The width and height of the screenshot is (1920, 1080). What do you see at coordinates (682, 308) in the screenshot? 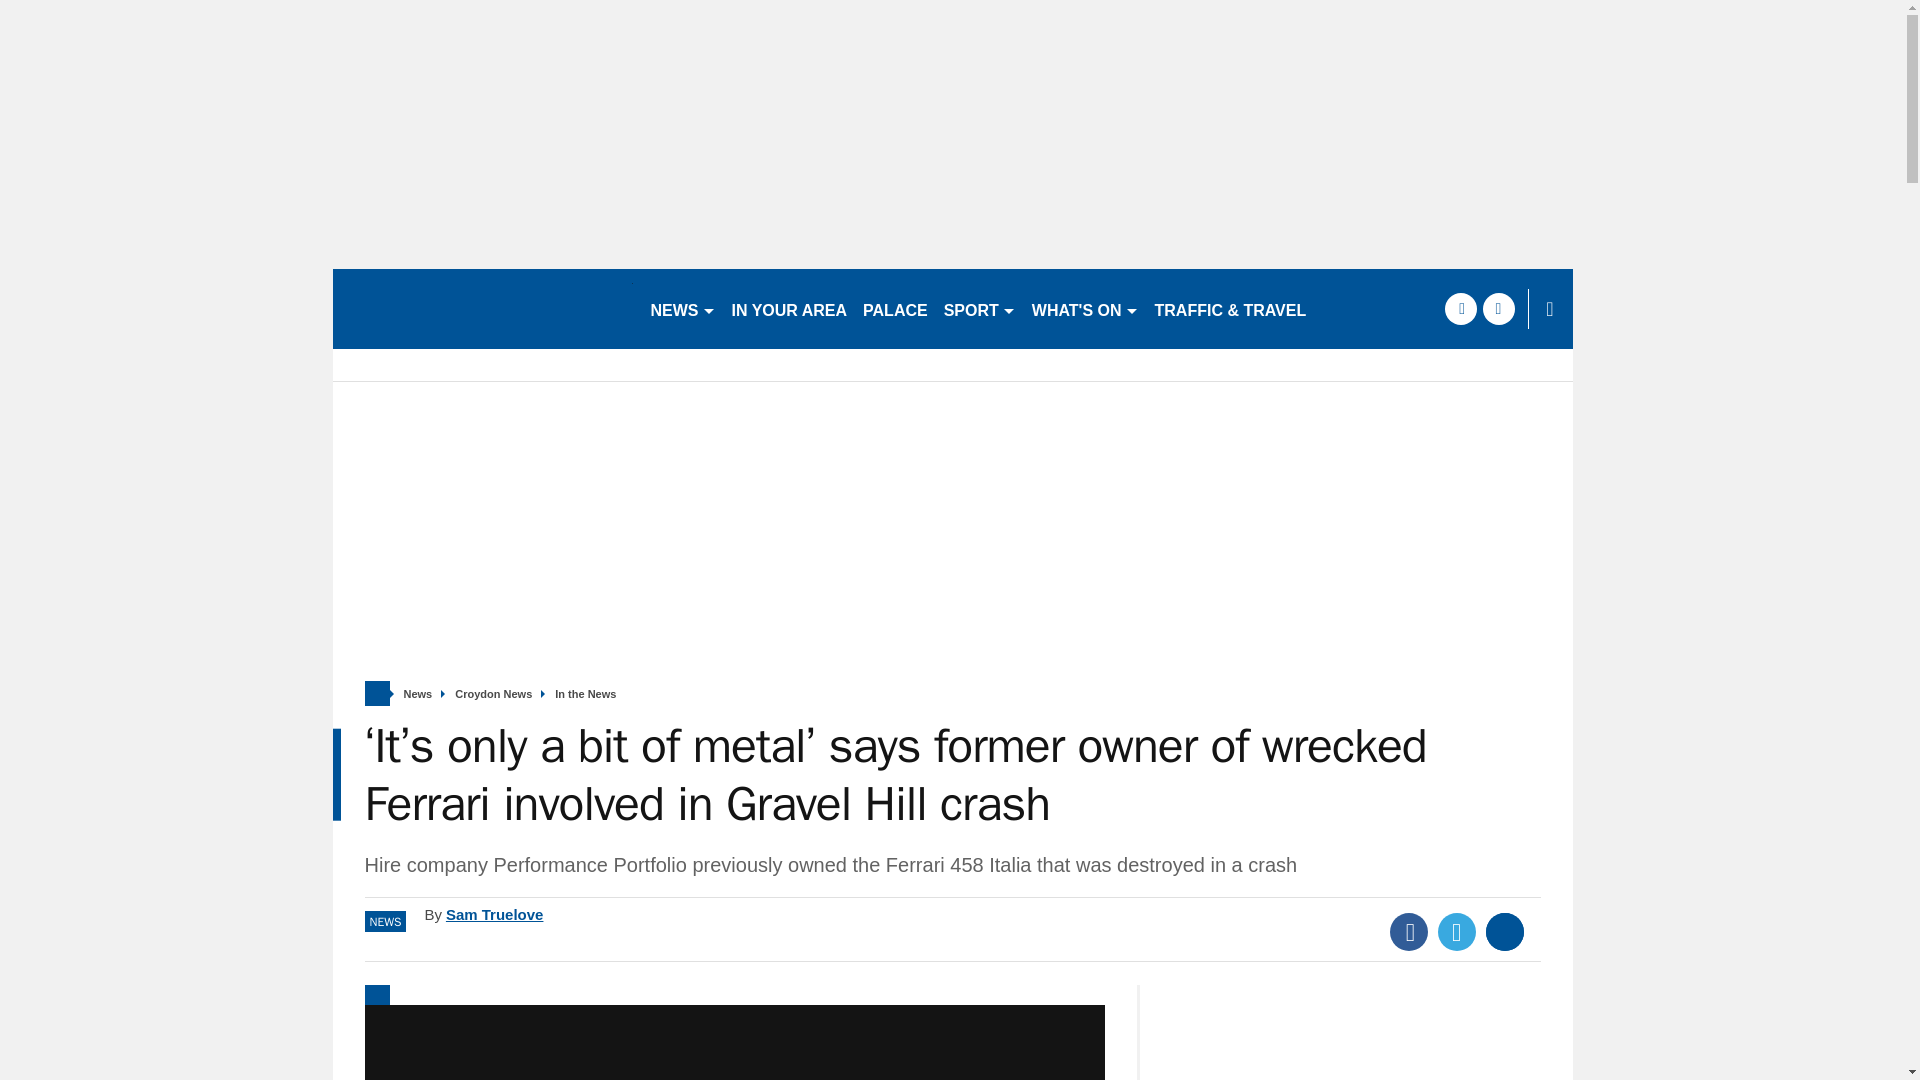
I see `NEWS` at bounding box center [682, 308].